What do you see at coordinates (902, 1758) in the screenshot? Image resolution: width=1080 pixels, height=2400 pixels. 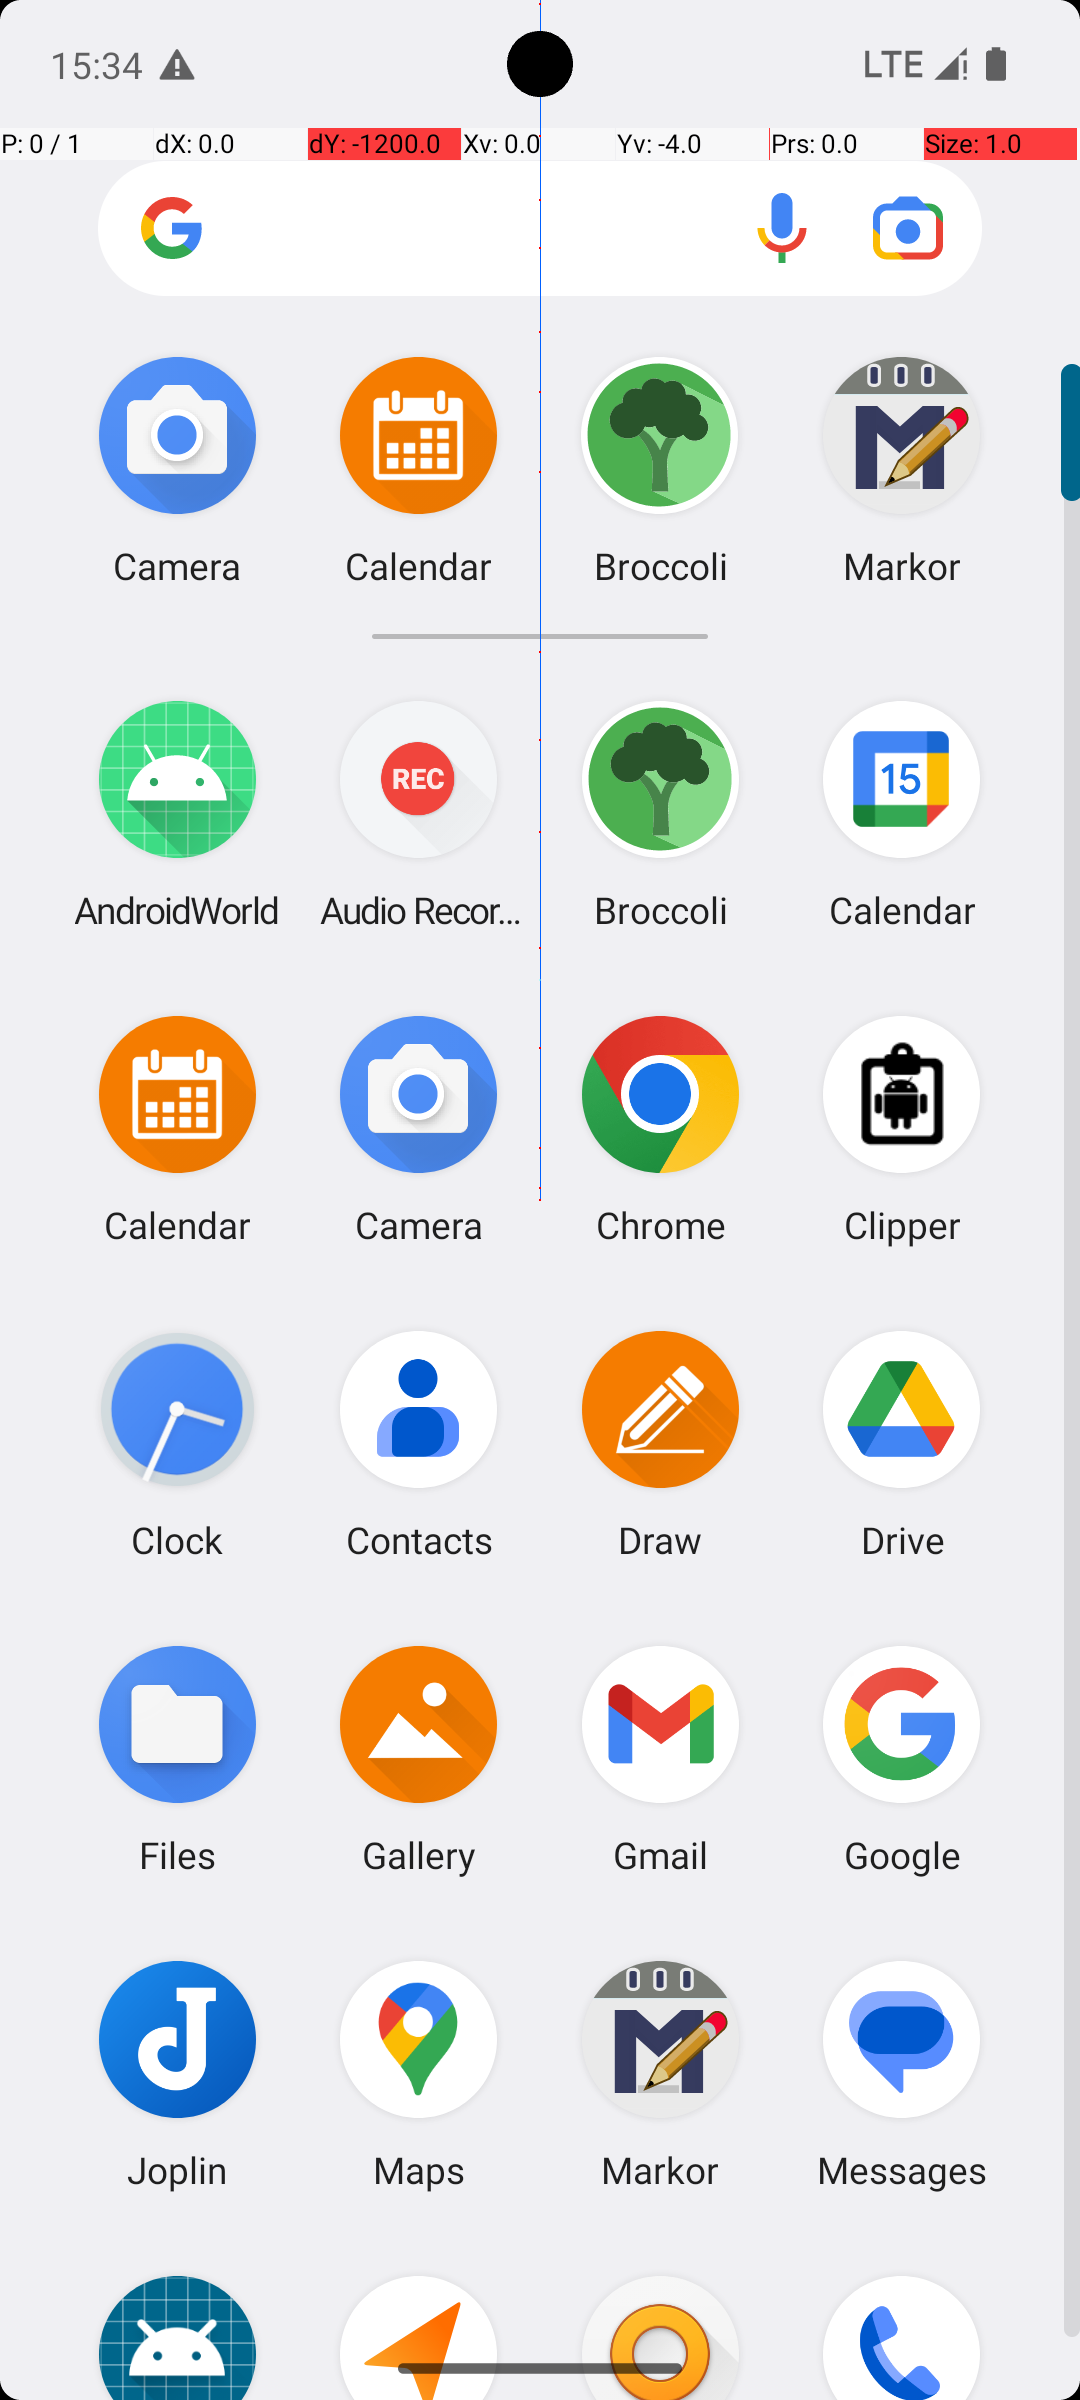 I see `Google` at bounding box center [902, 1758].